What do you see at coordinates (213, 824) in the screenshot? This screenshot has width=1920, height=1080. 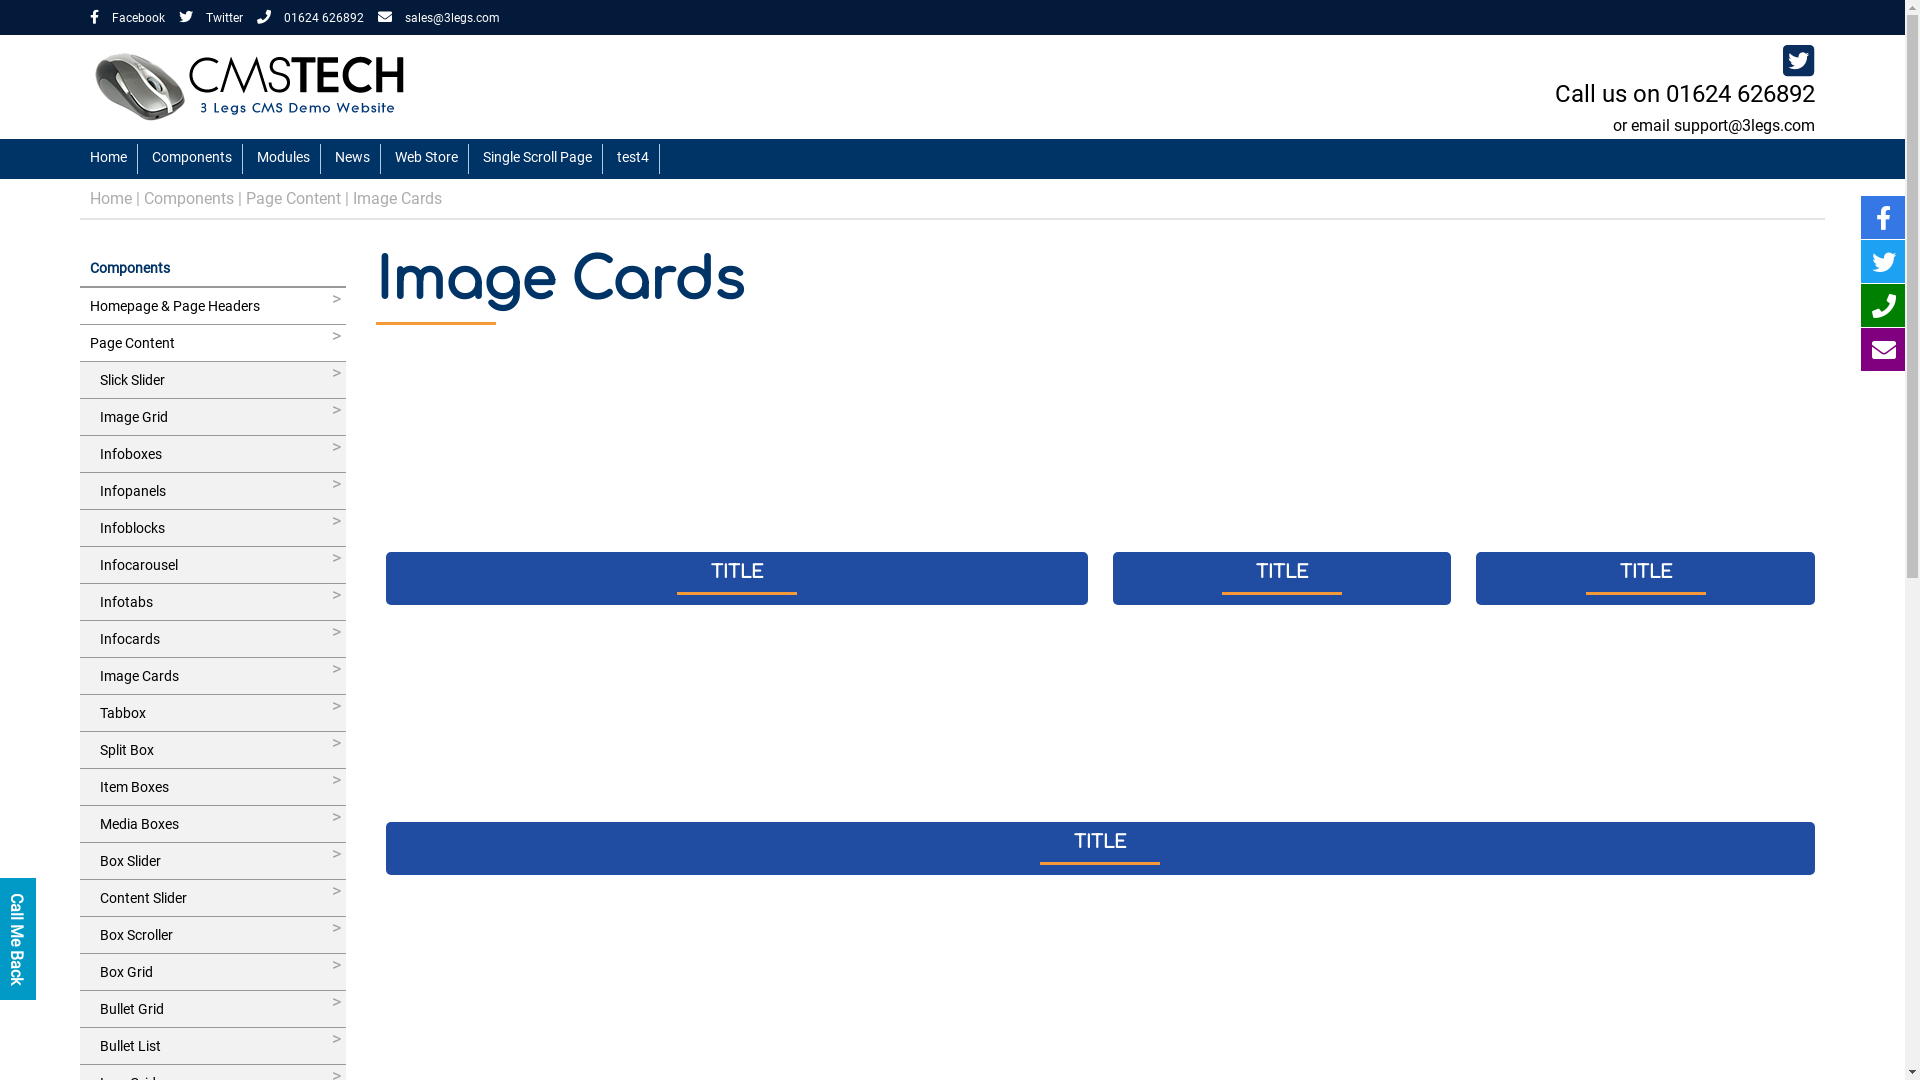 I see `Media Boxes` at bounding box center [213, 824].